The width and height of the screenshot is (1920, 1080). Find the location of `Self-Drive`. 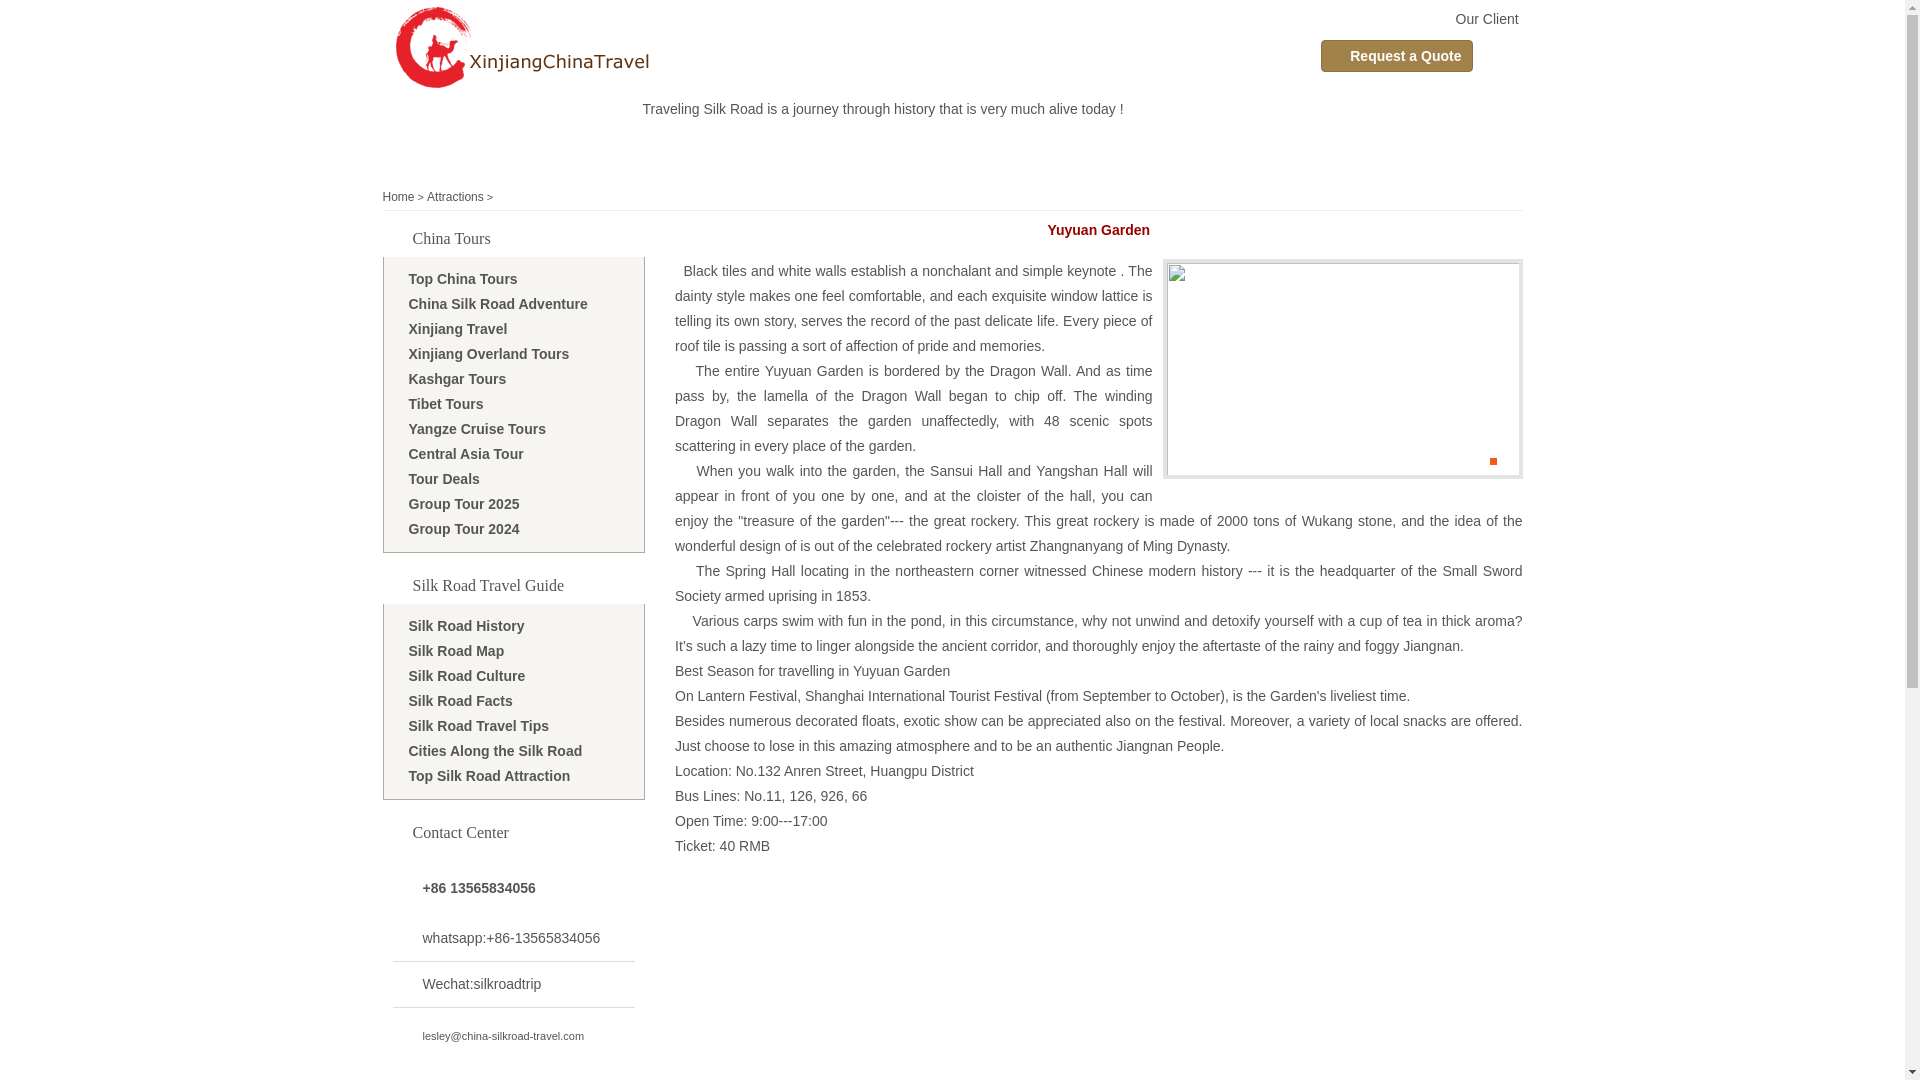

Self-Drive is located at coordinates (899, 148).